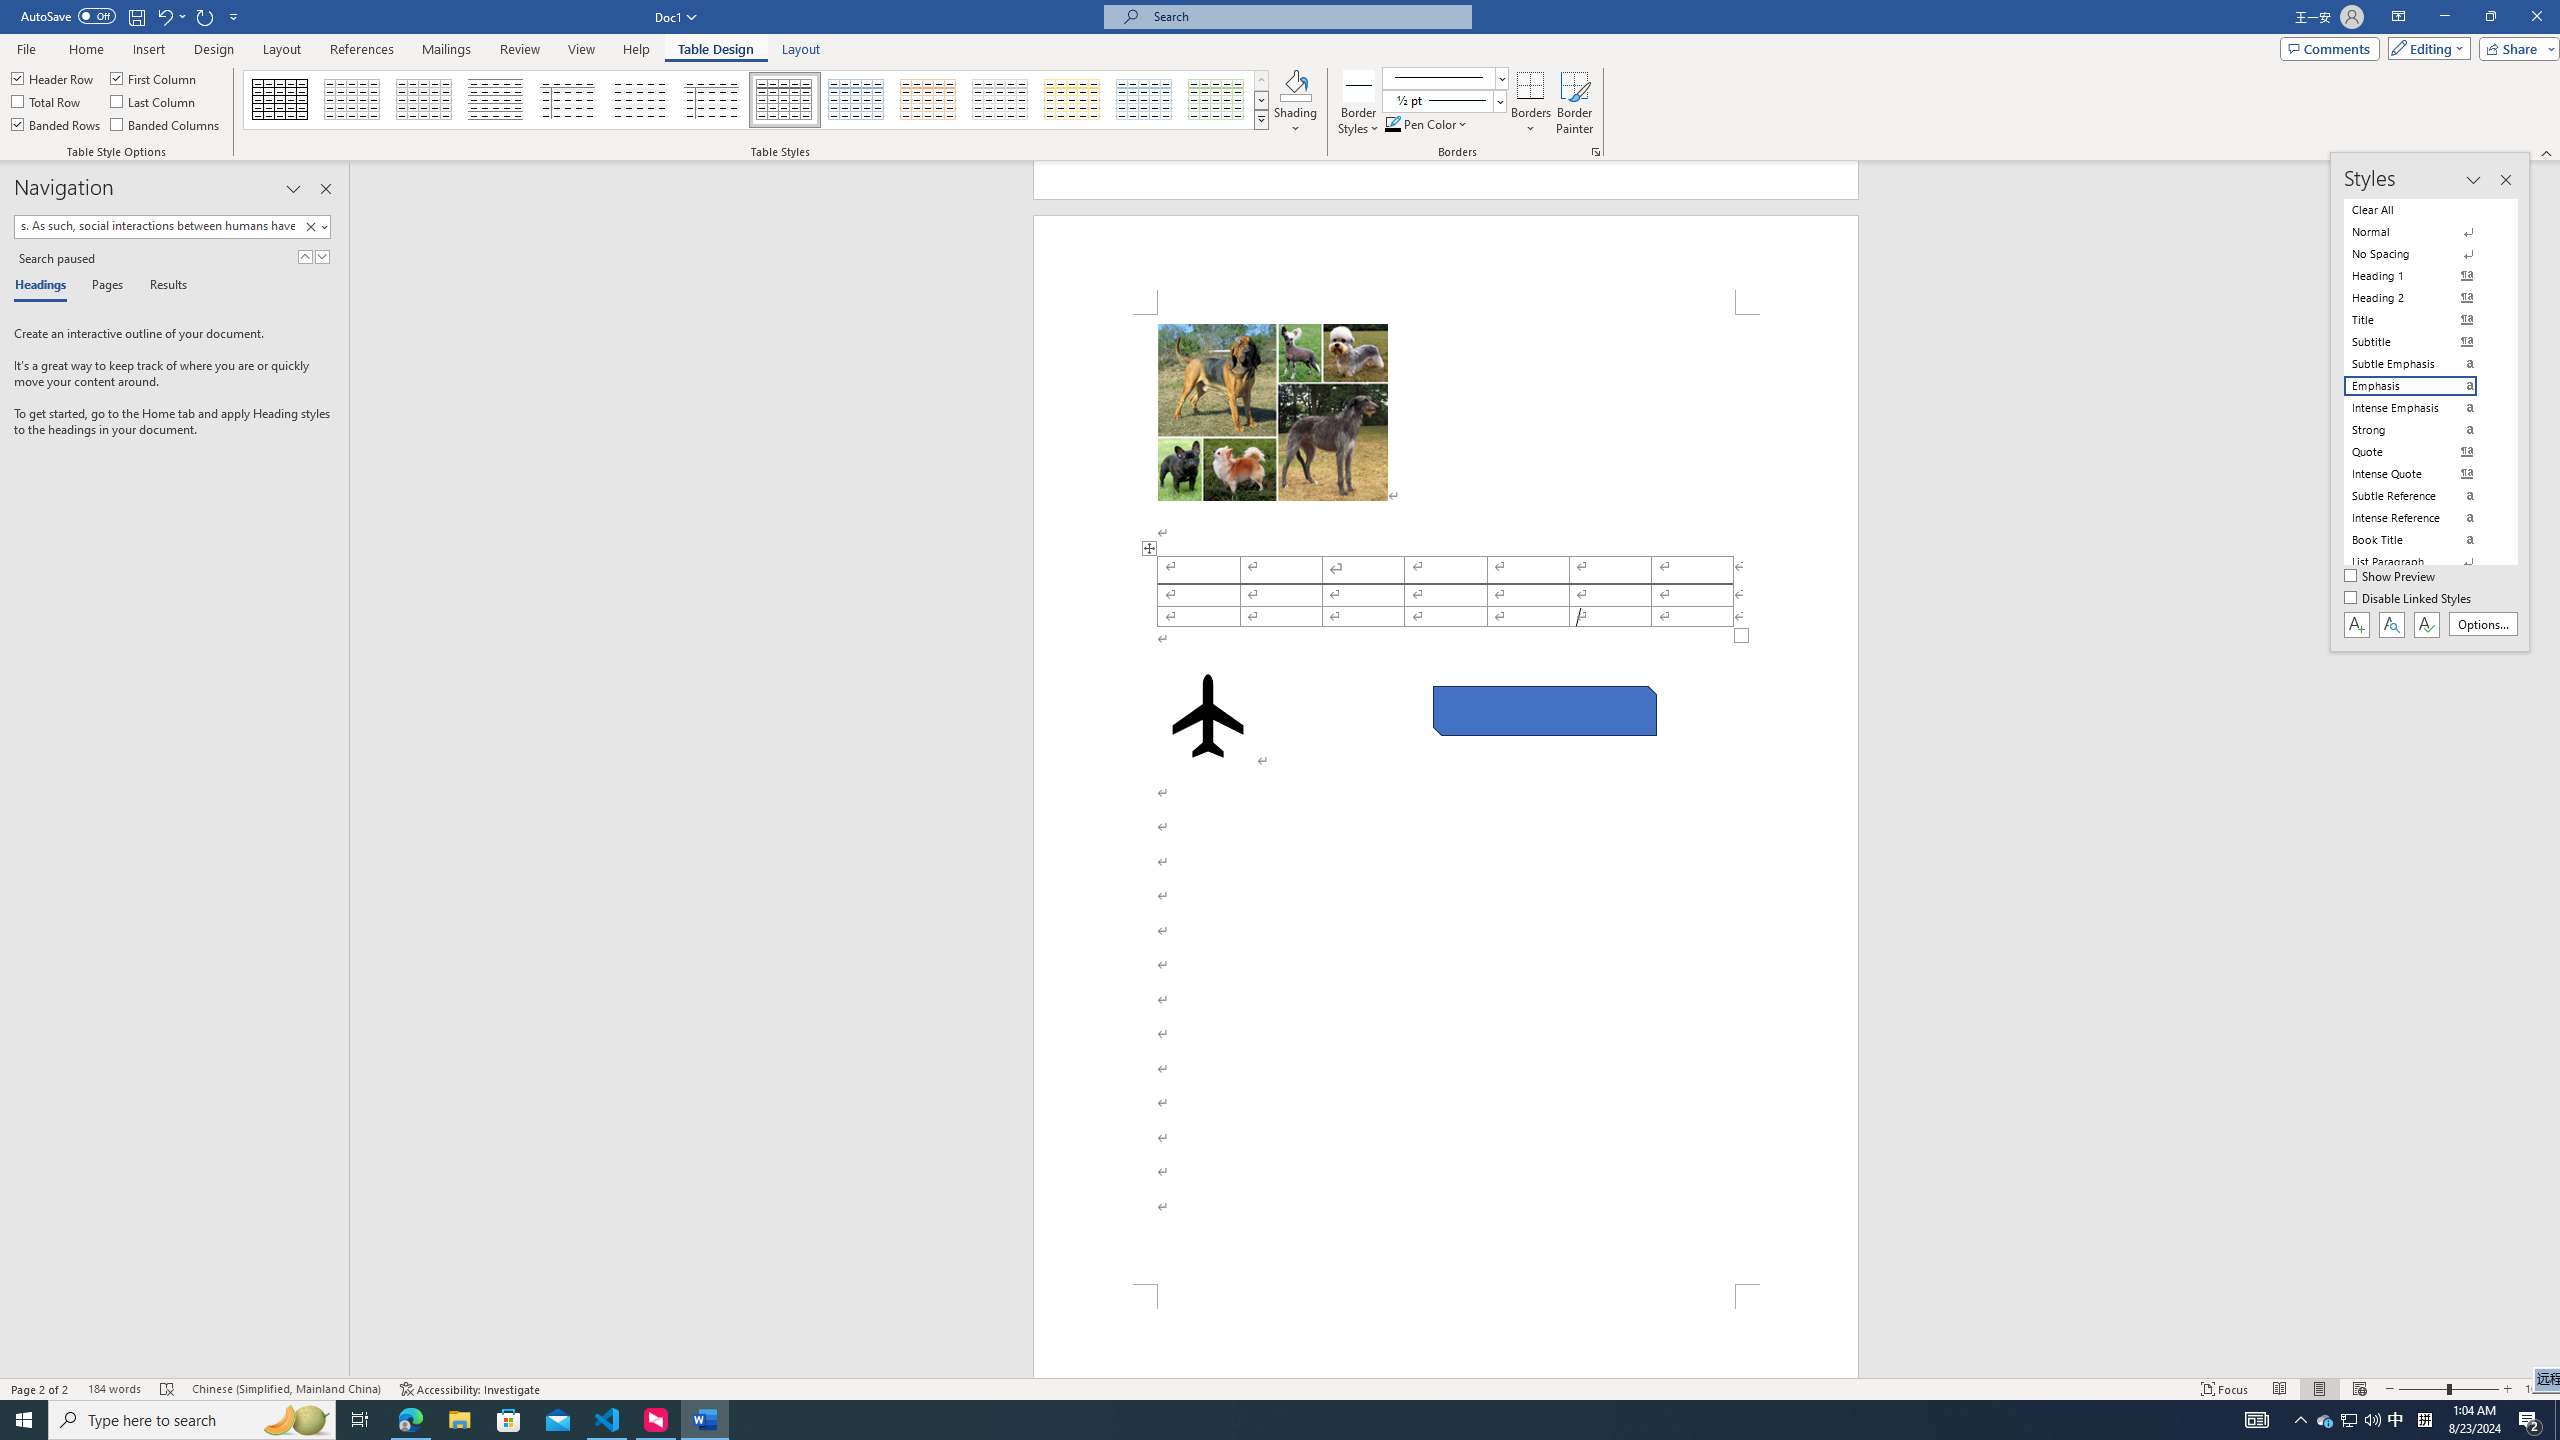 The height and width of the screenshot is (1440, 2560). I want to click on Undo Style, so click(170, 16).